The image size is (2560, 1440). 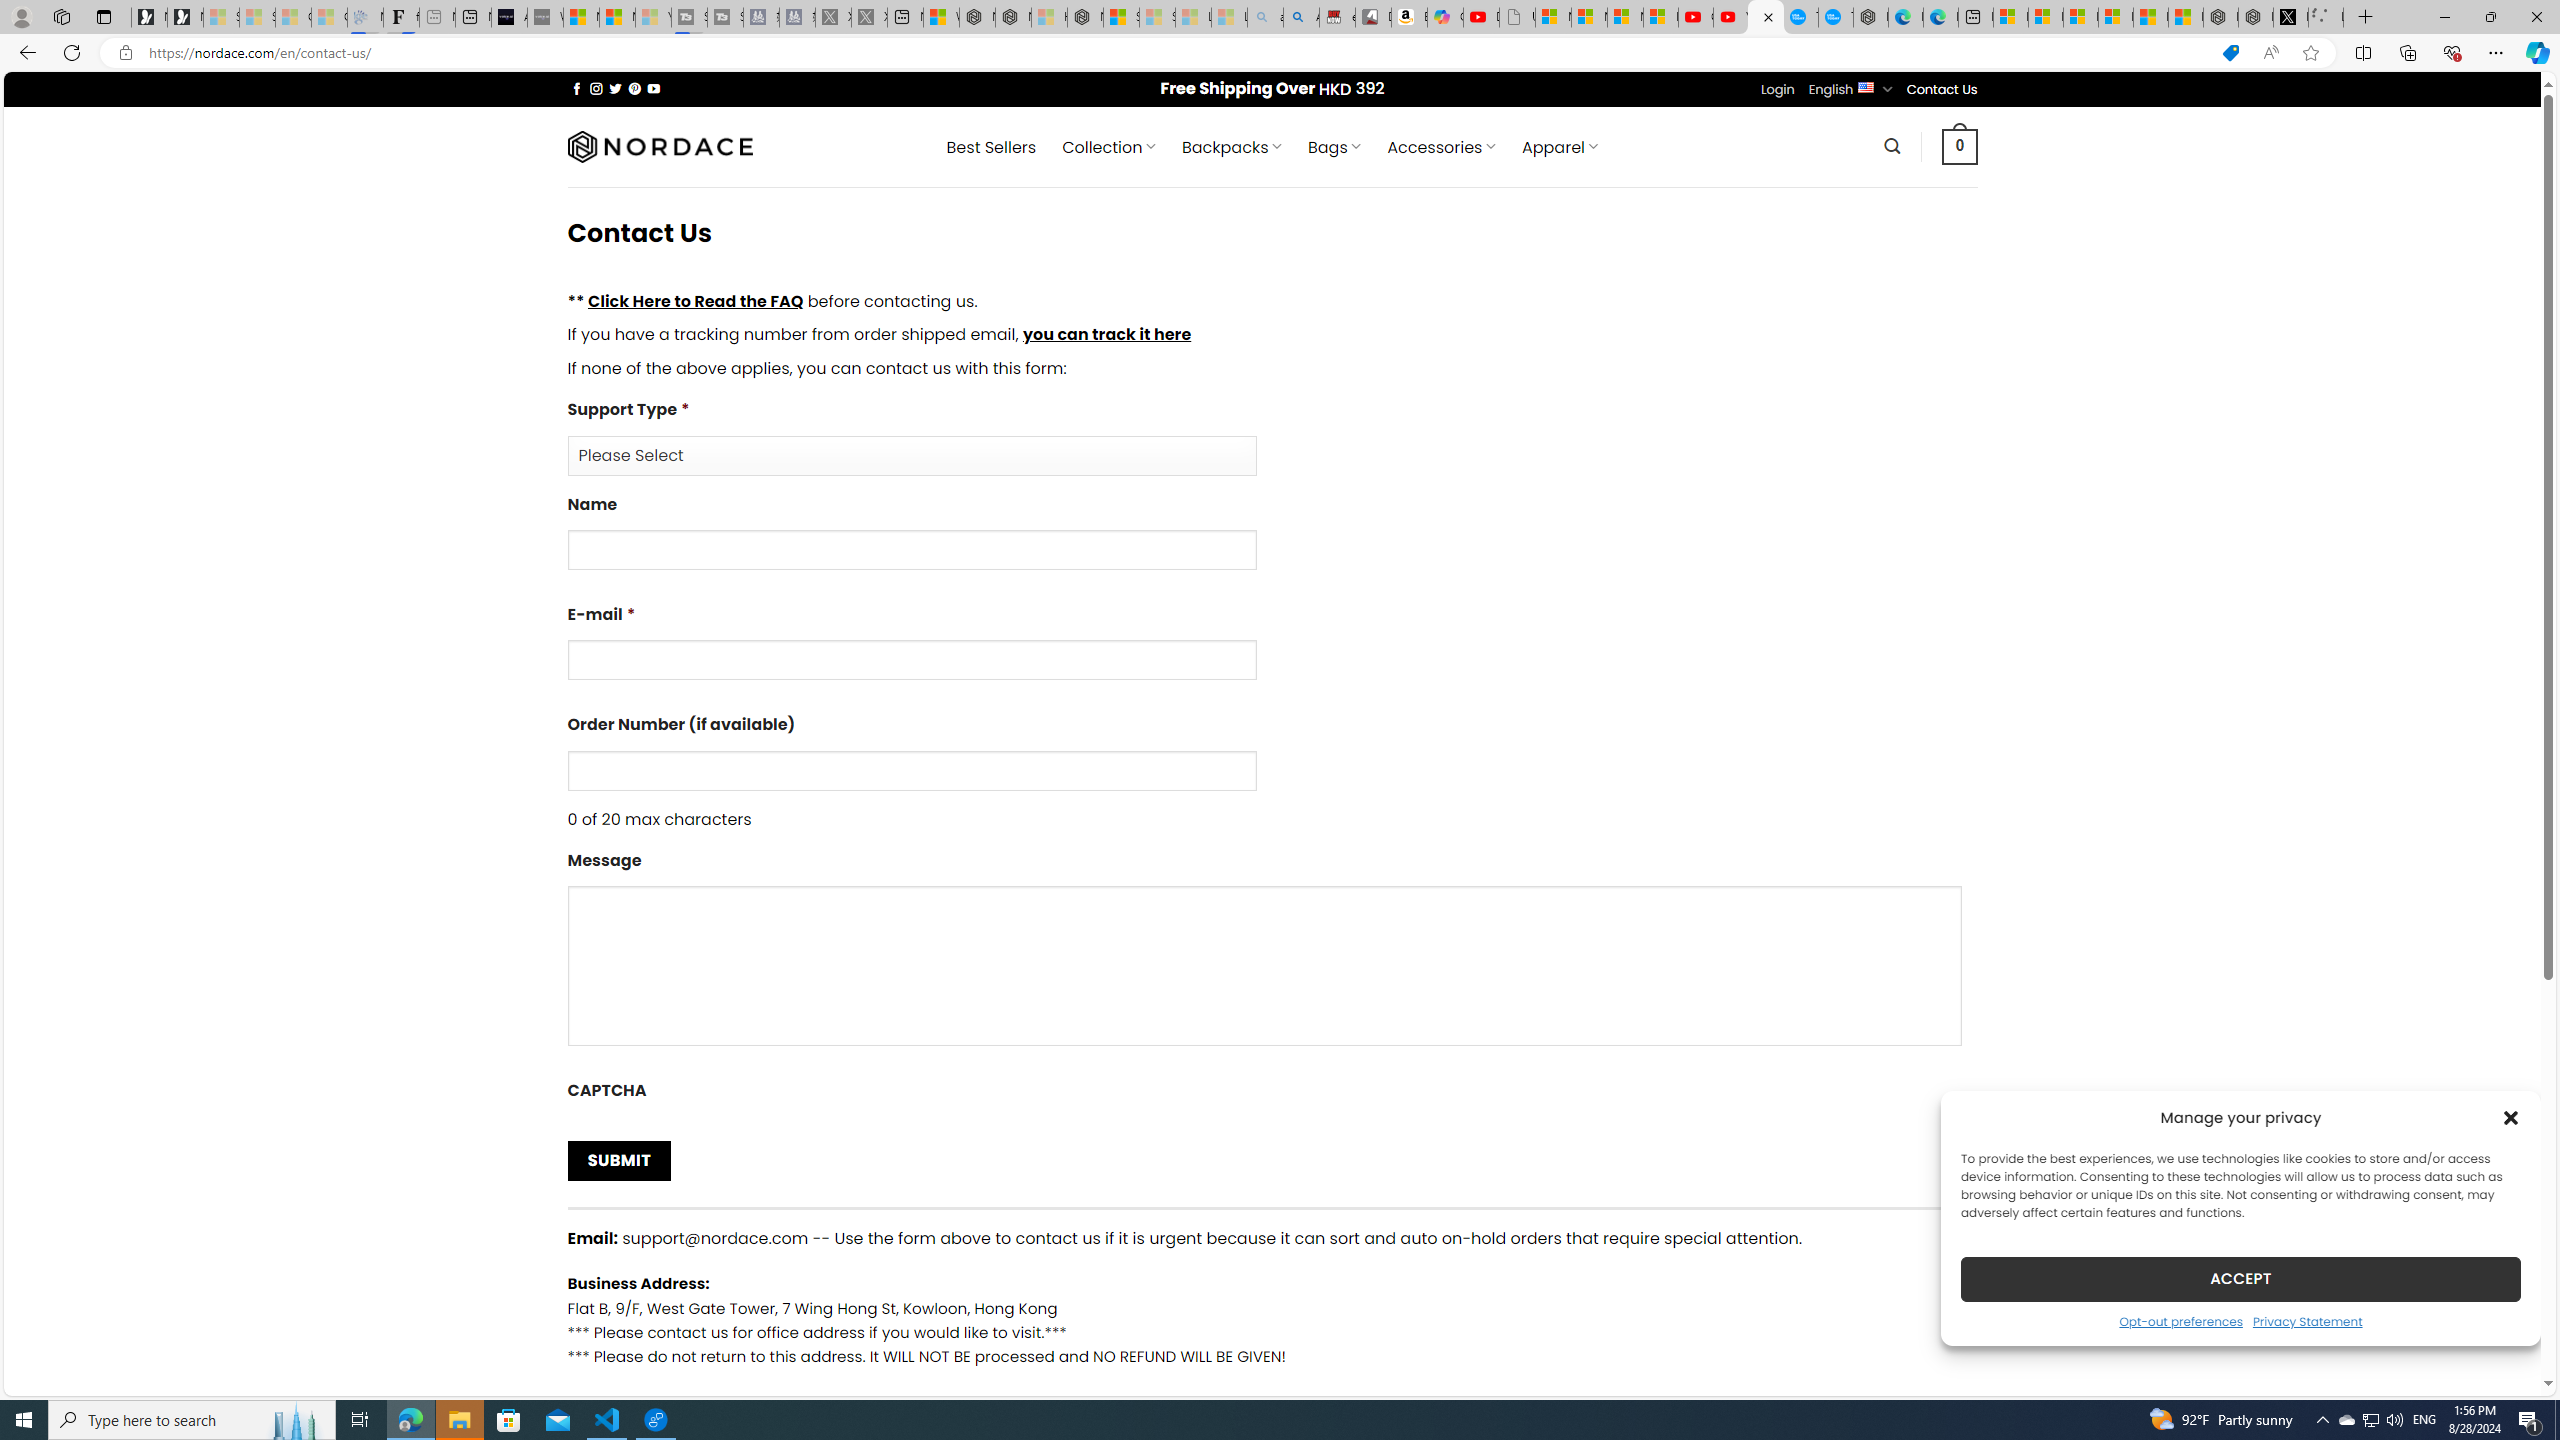 I want to click on Submit, so click(x=618, y=1160).